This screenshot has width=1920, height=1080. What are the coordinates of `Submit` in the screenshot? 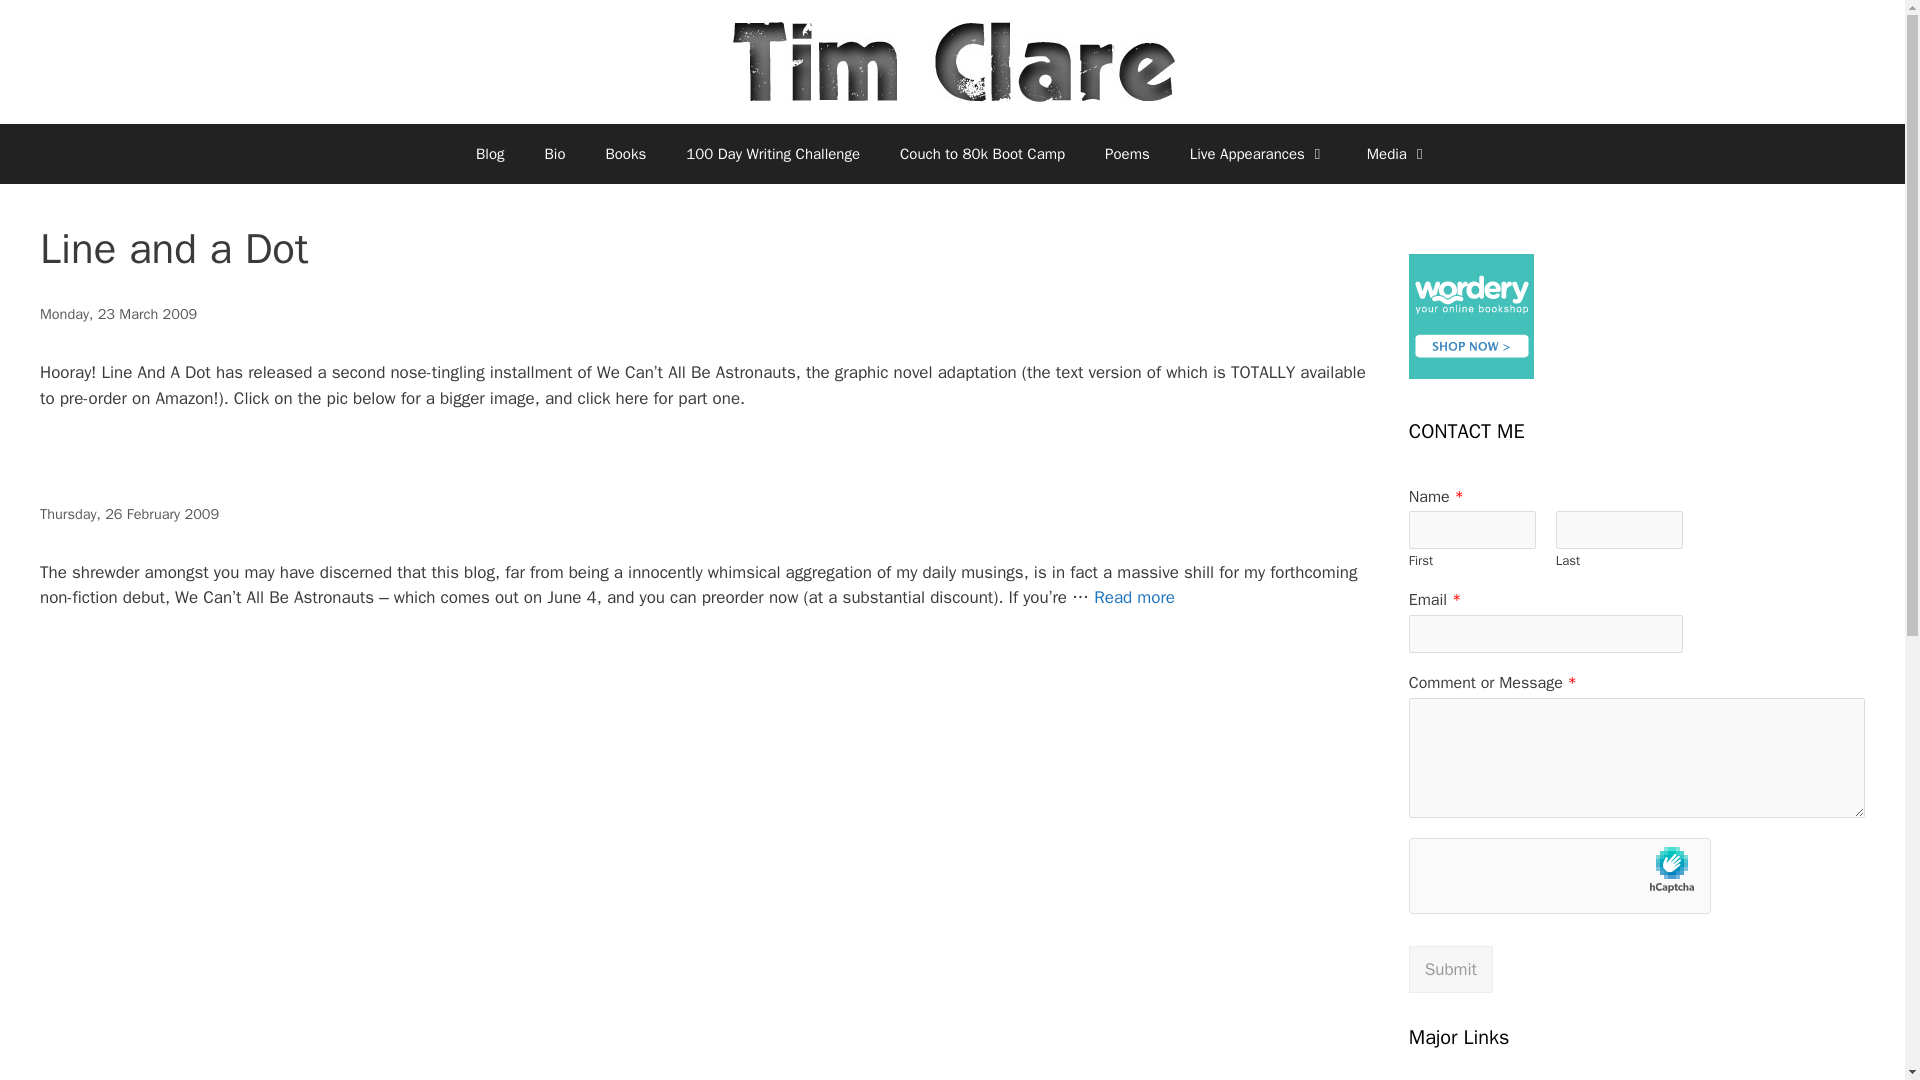 It's located at (1451, 970).